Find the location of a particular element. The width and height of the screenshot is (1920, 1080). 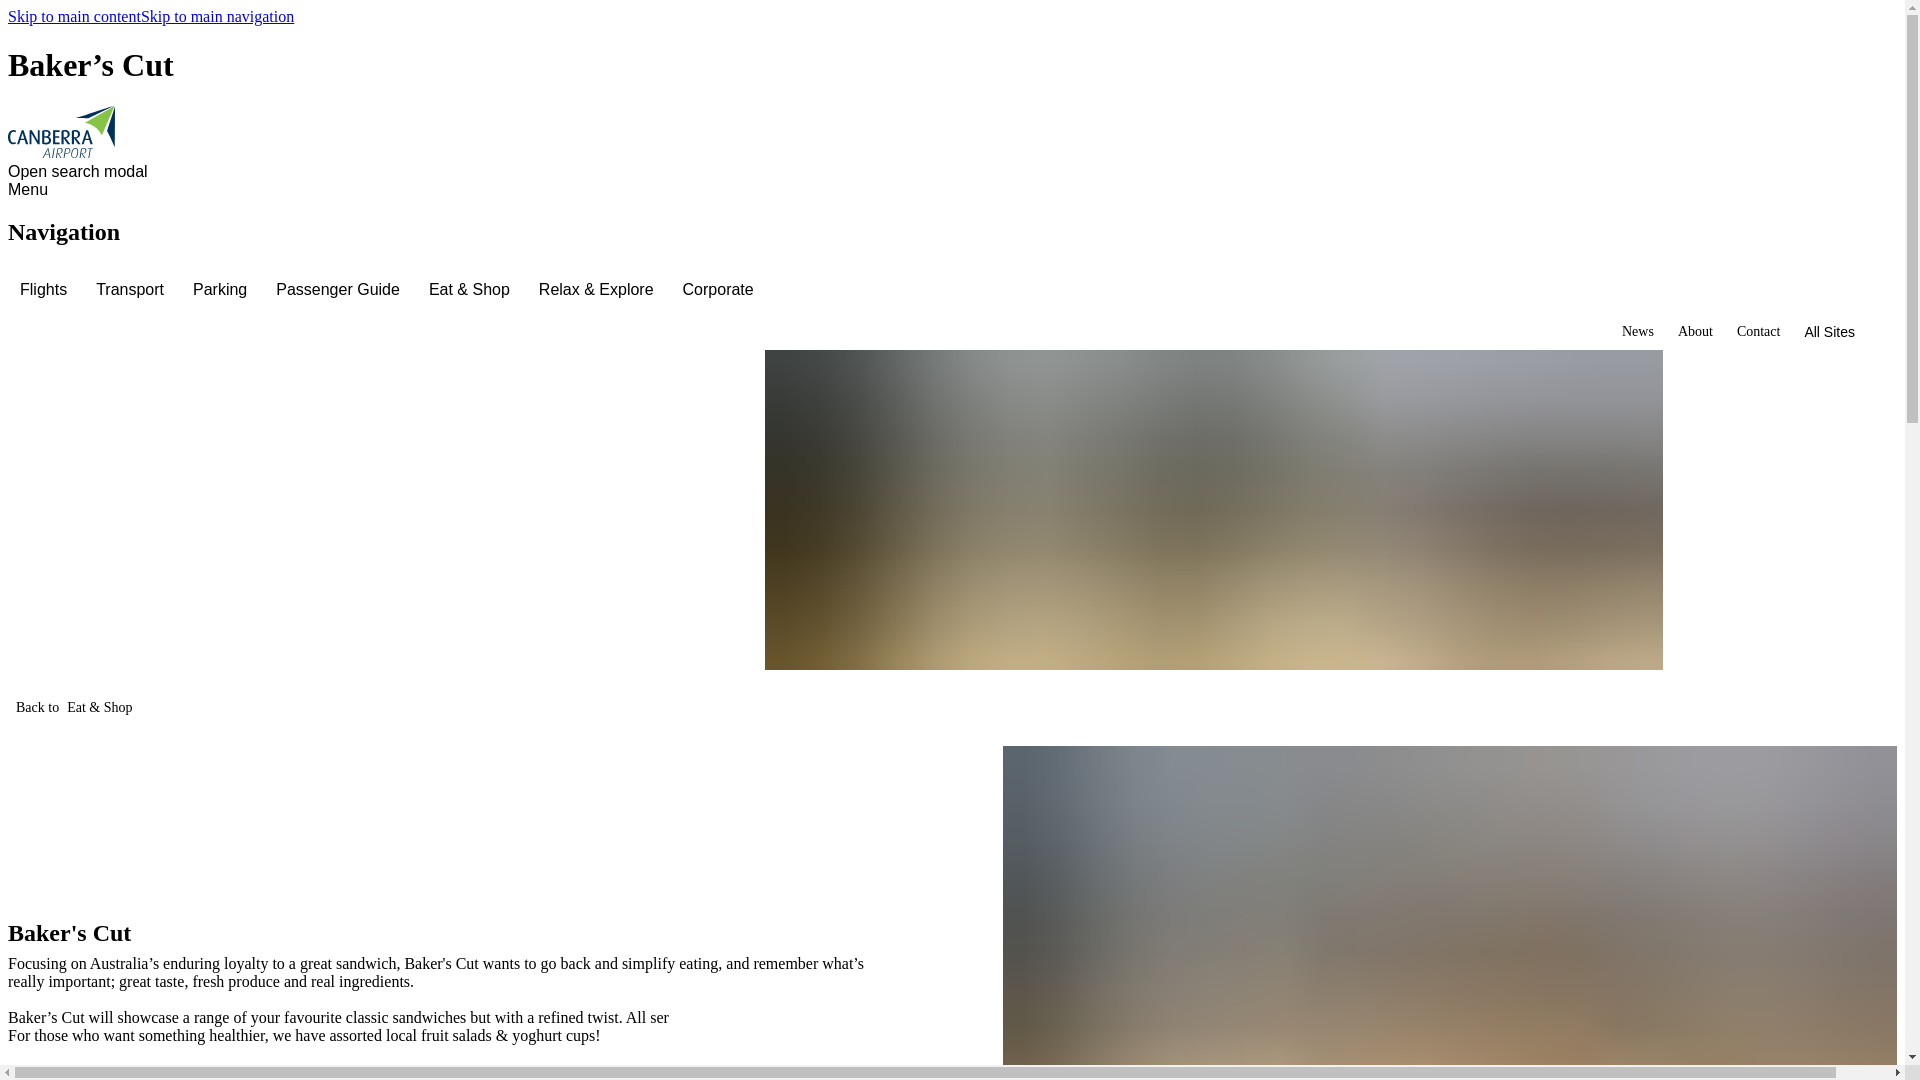

Menu is located at coordinates (31, 190).